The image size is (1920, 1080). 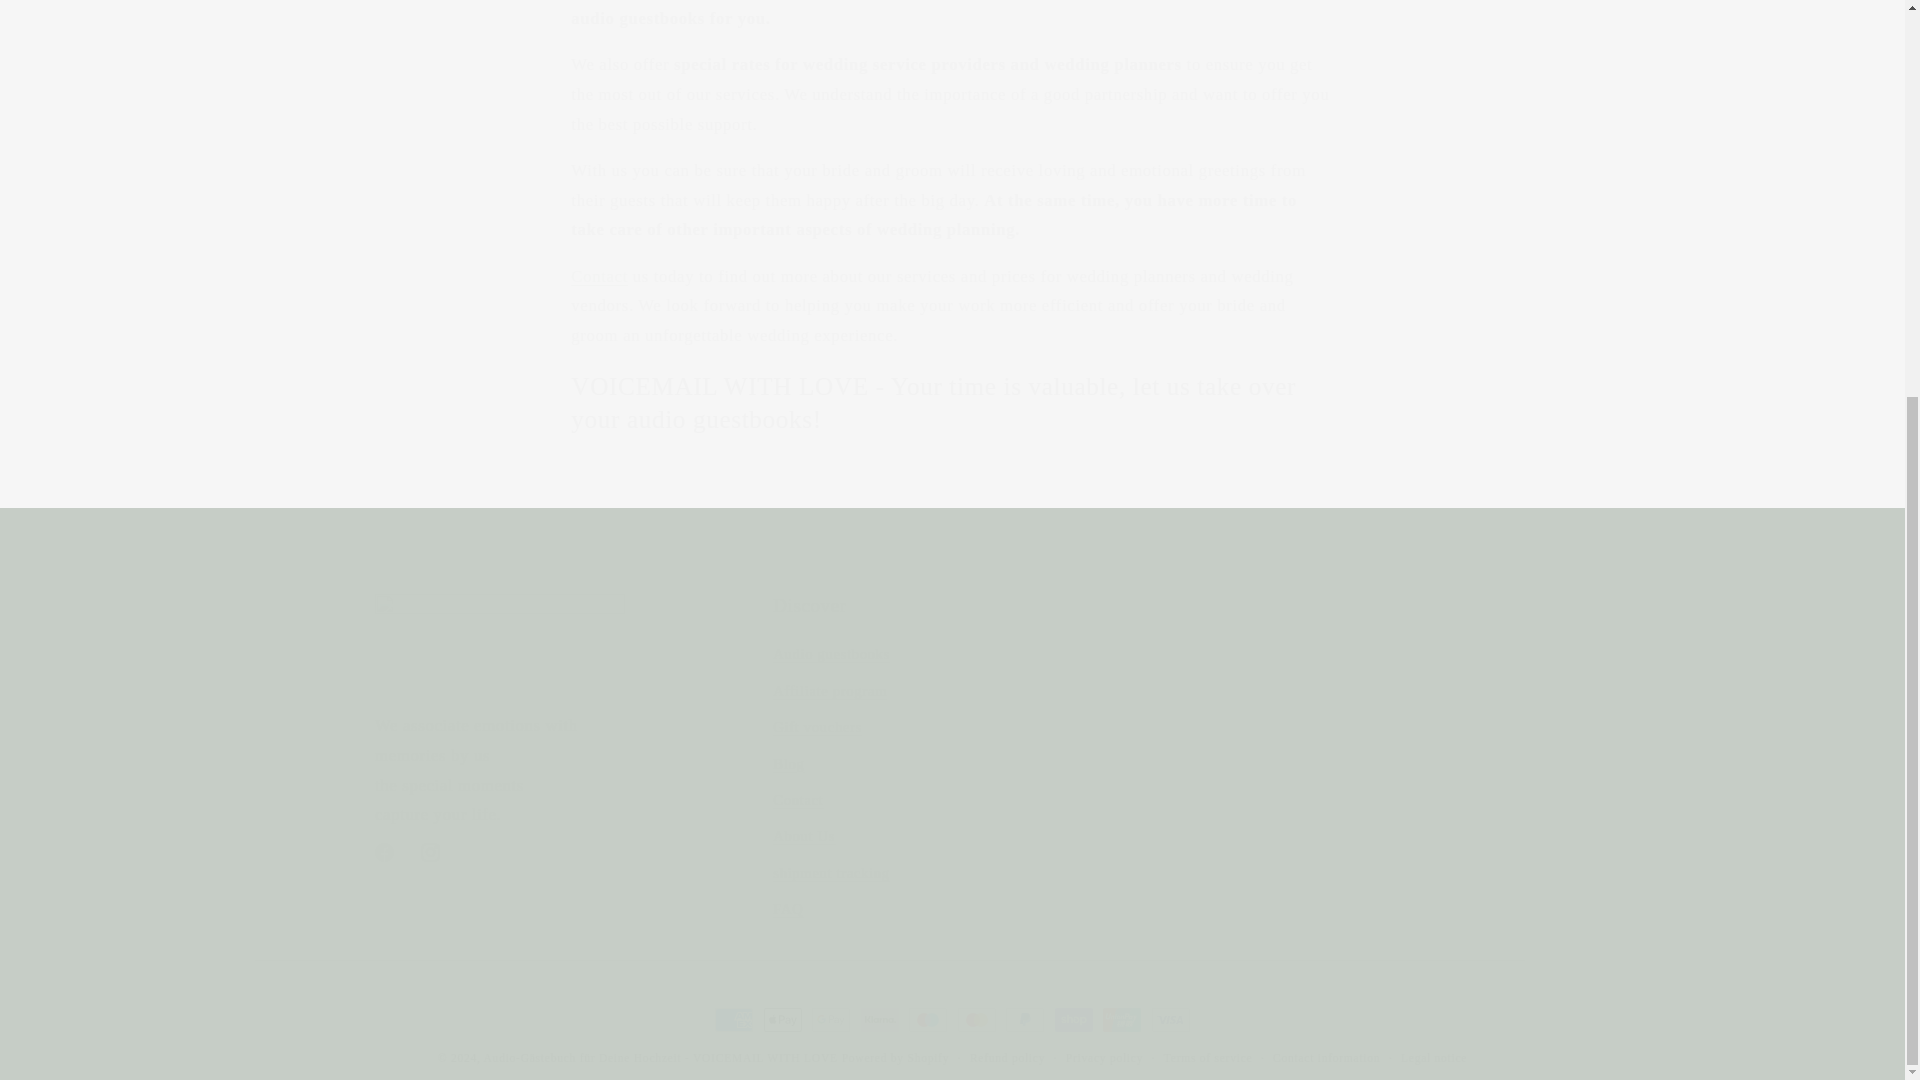 What do you see at coordinates (598, 276) in the screenshot?
I see `Contact` at bounding box center [598, 276].